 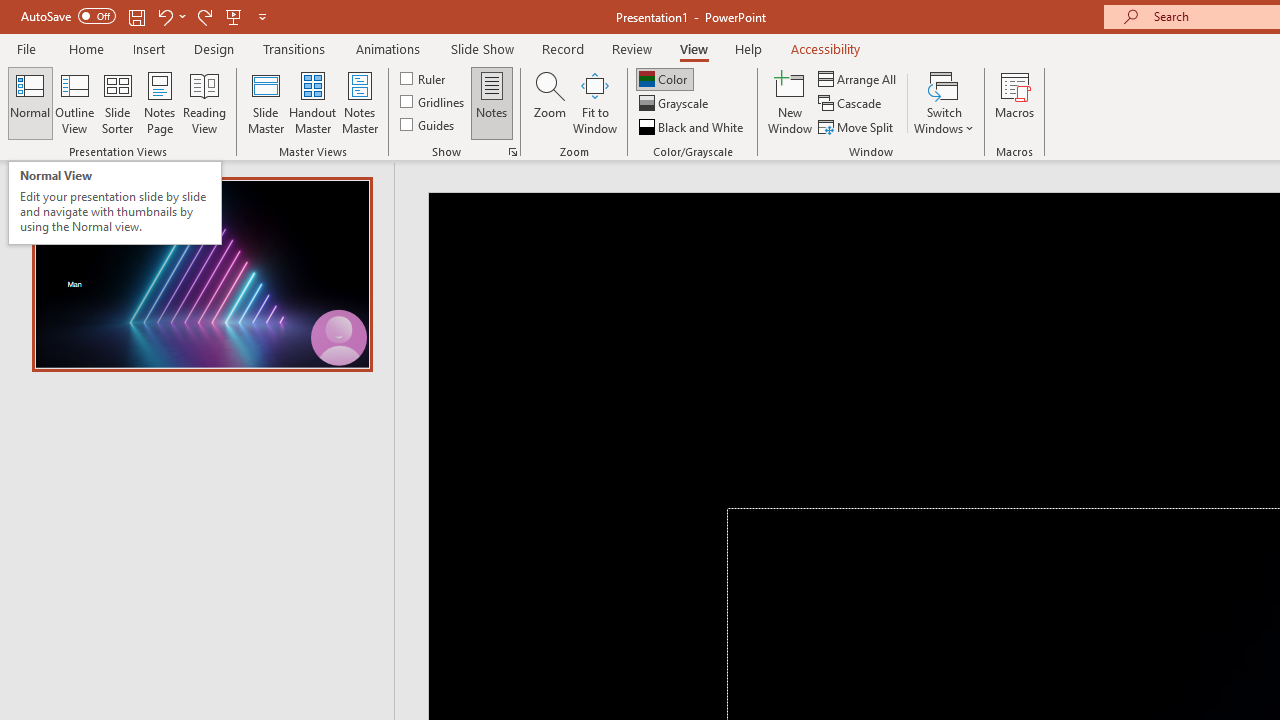 I want to click on Handout Master, so click(x=312, y=102).